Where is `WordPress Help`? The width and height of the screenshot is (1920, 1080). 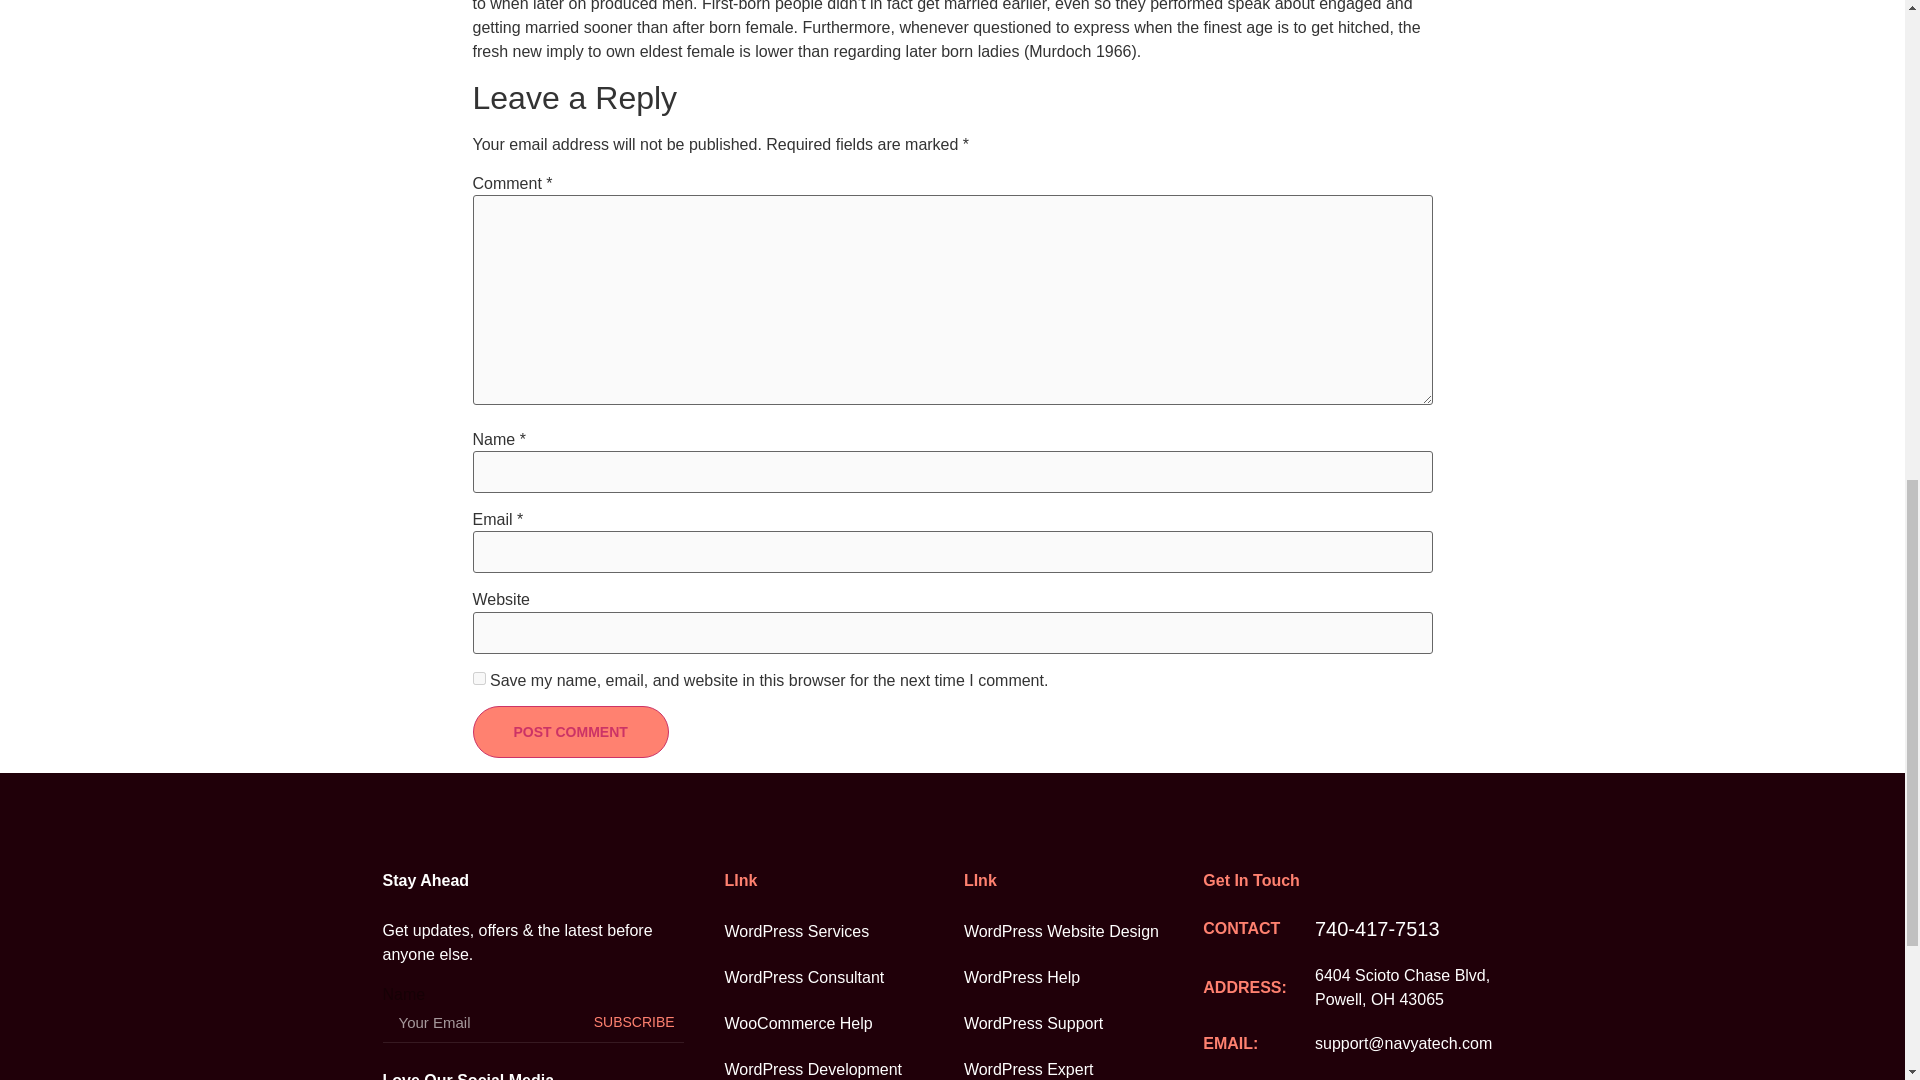 WordPress Help is located at coordinates (1083, 978).